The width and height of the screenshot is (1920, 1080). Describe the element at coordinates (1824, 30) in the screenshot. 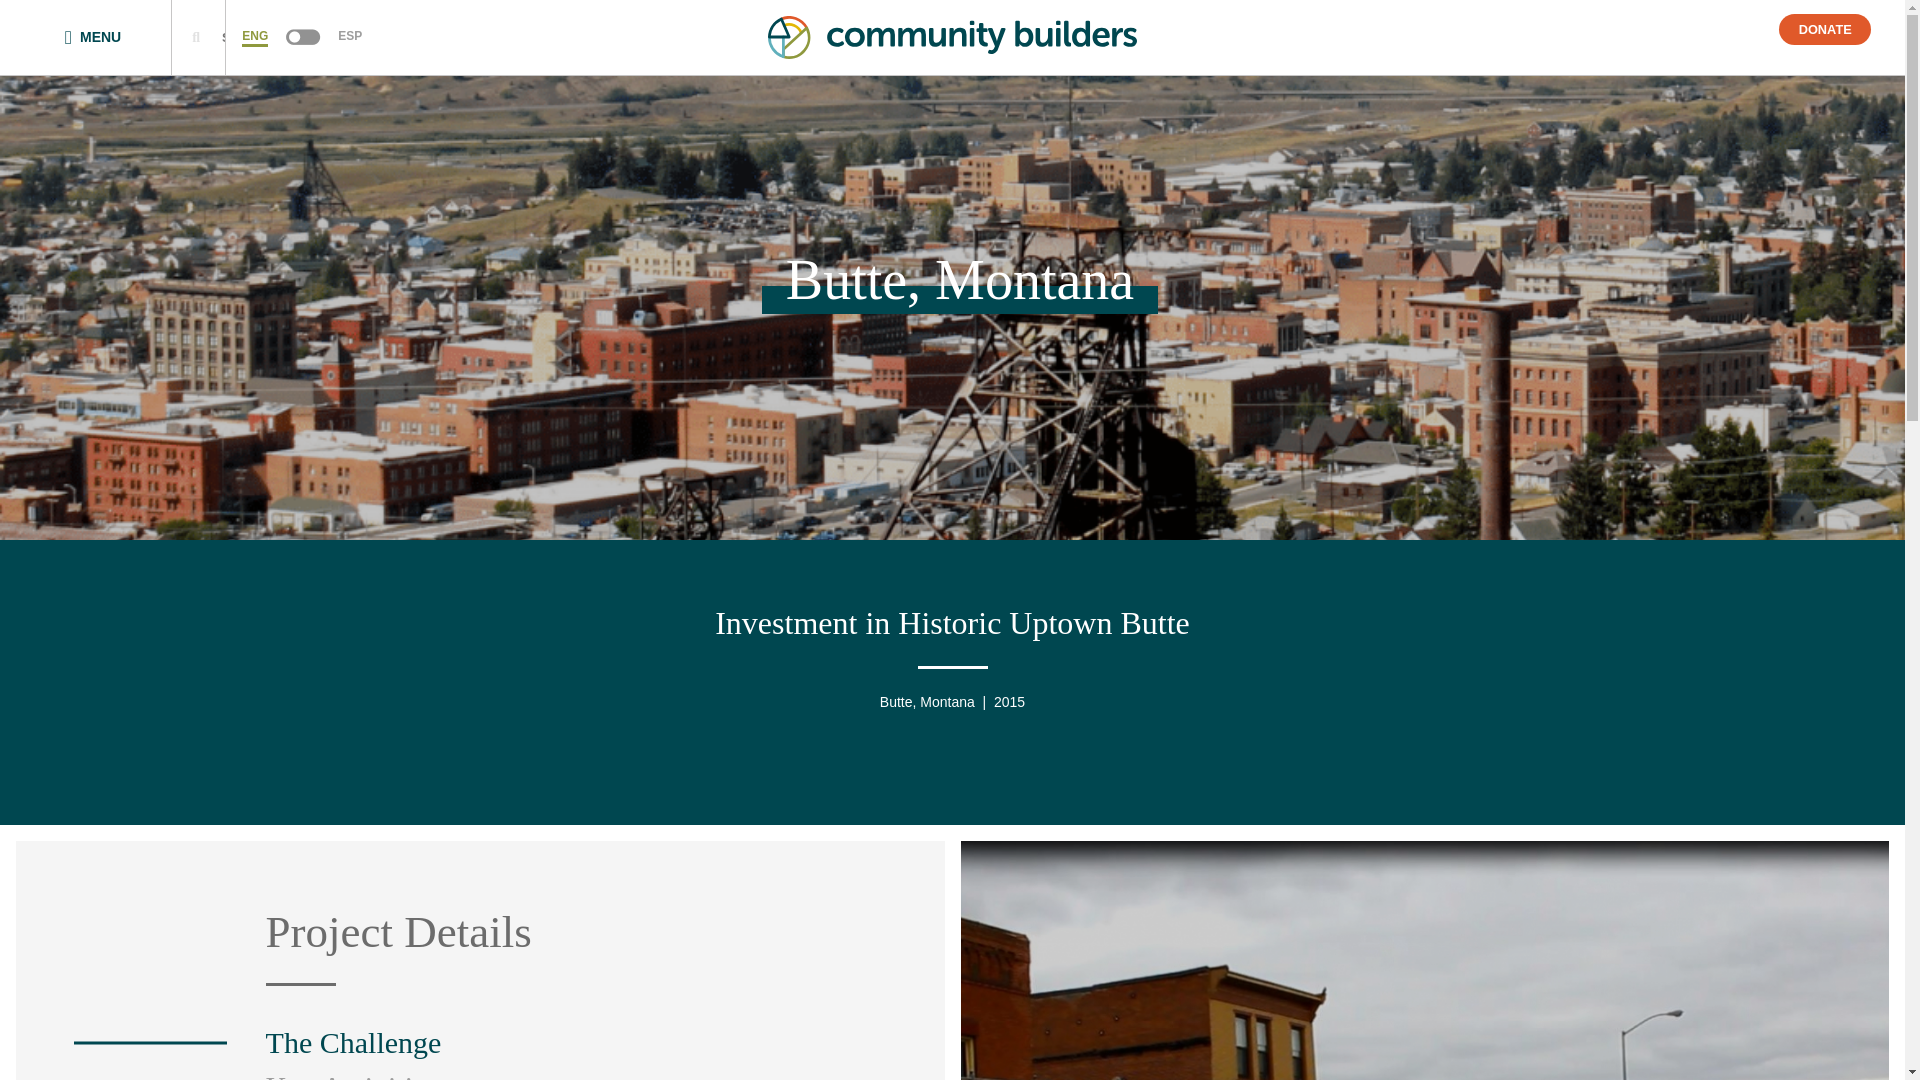

I see `DONATE` at that location.